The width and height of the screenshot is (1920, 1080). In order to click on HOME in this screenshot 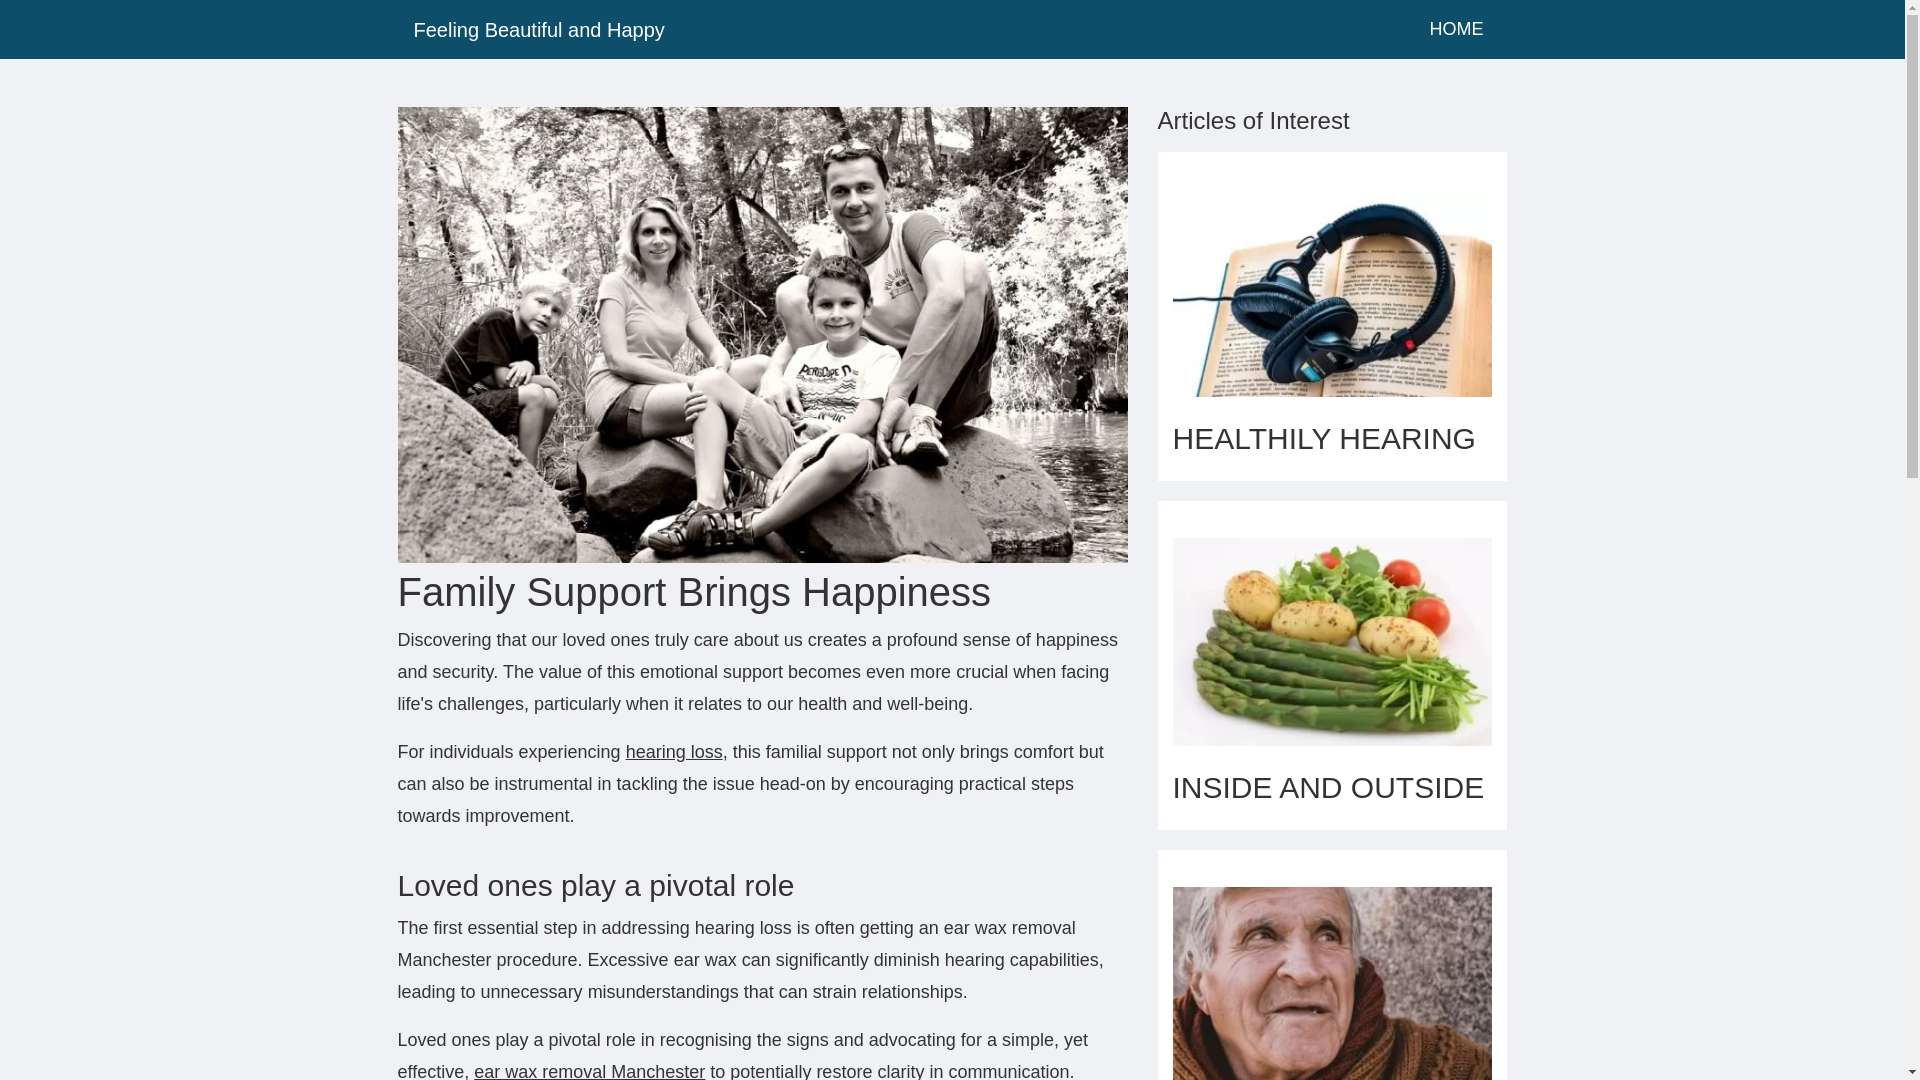, I will do `click(1456, 28)`.